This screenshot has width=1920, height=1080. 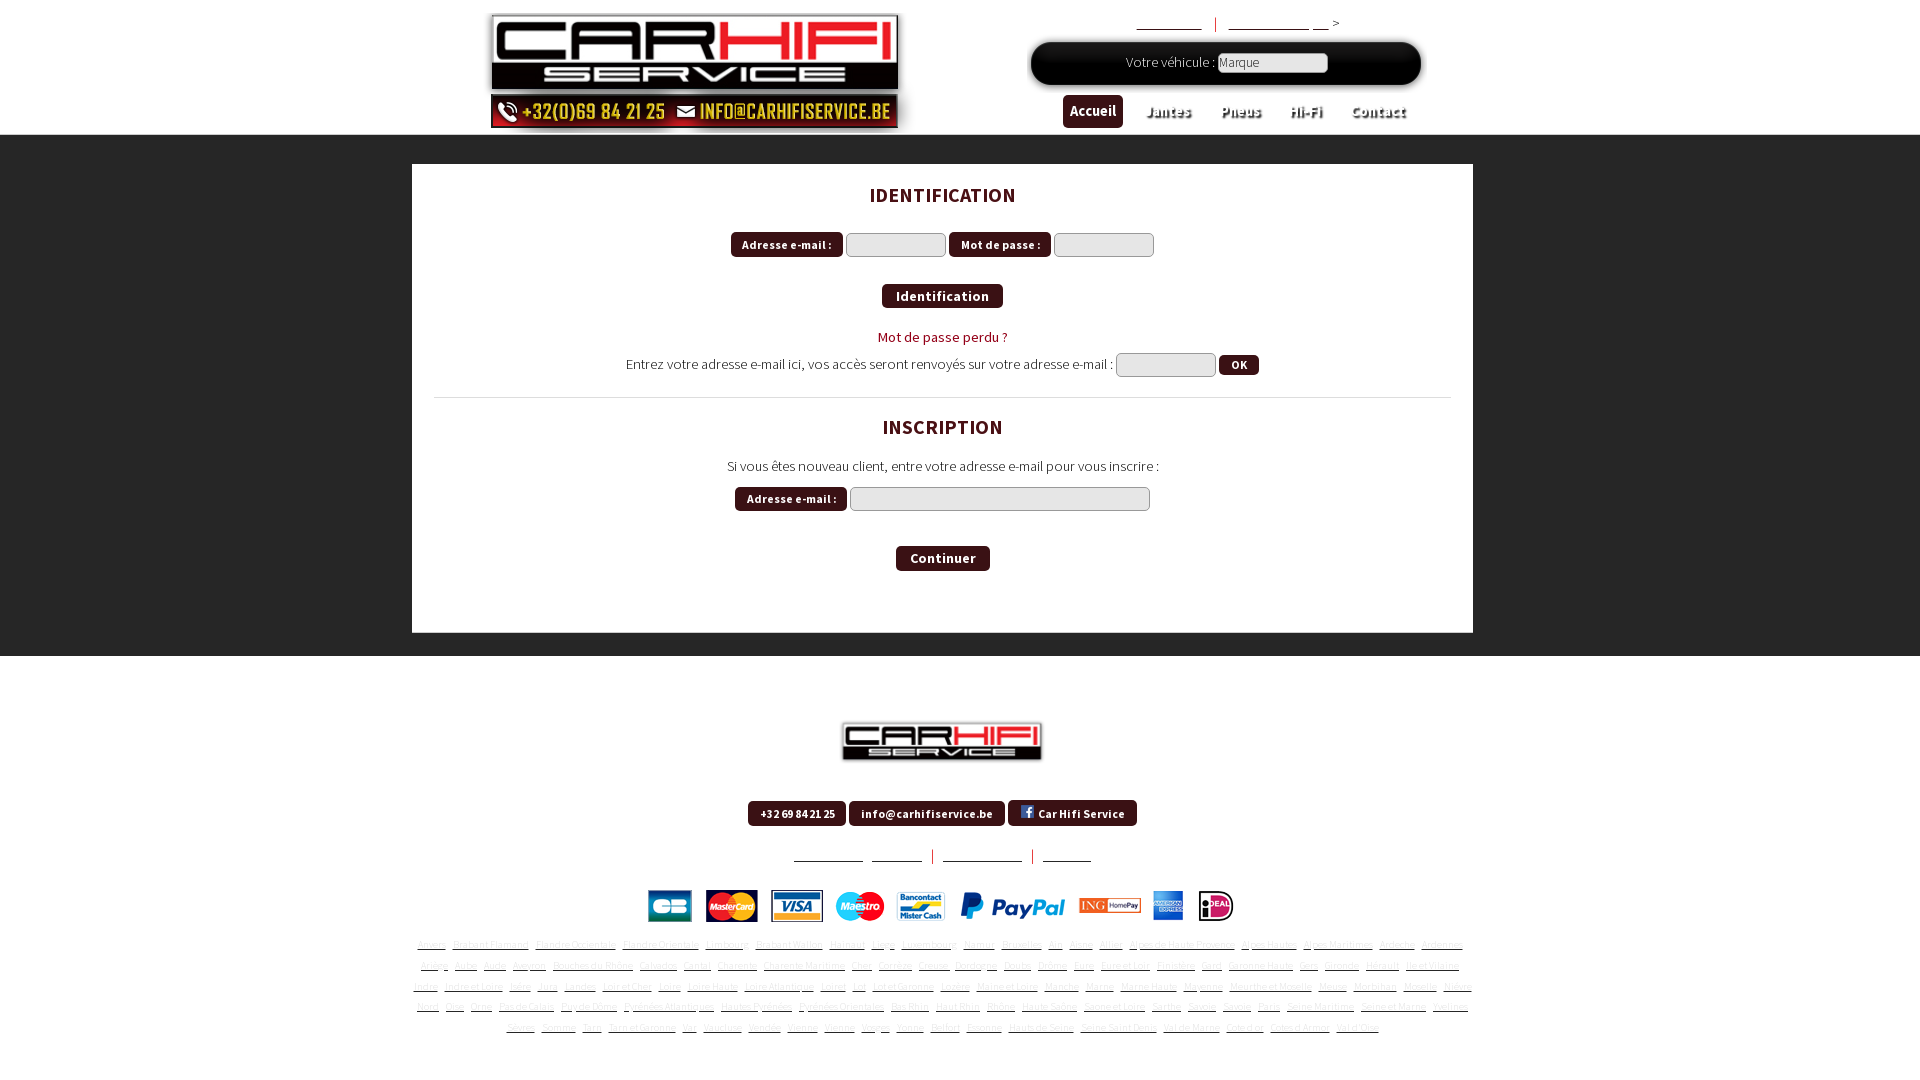 What do you see at coordinates (1394, 1006) in the screenshot?
I see `Seine et Marne` at bounding box center [1394, 1006].